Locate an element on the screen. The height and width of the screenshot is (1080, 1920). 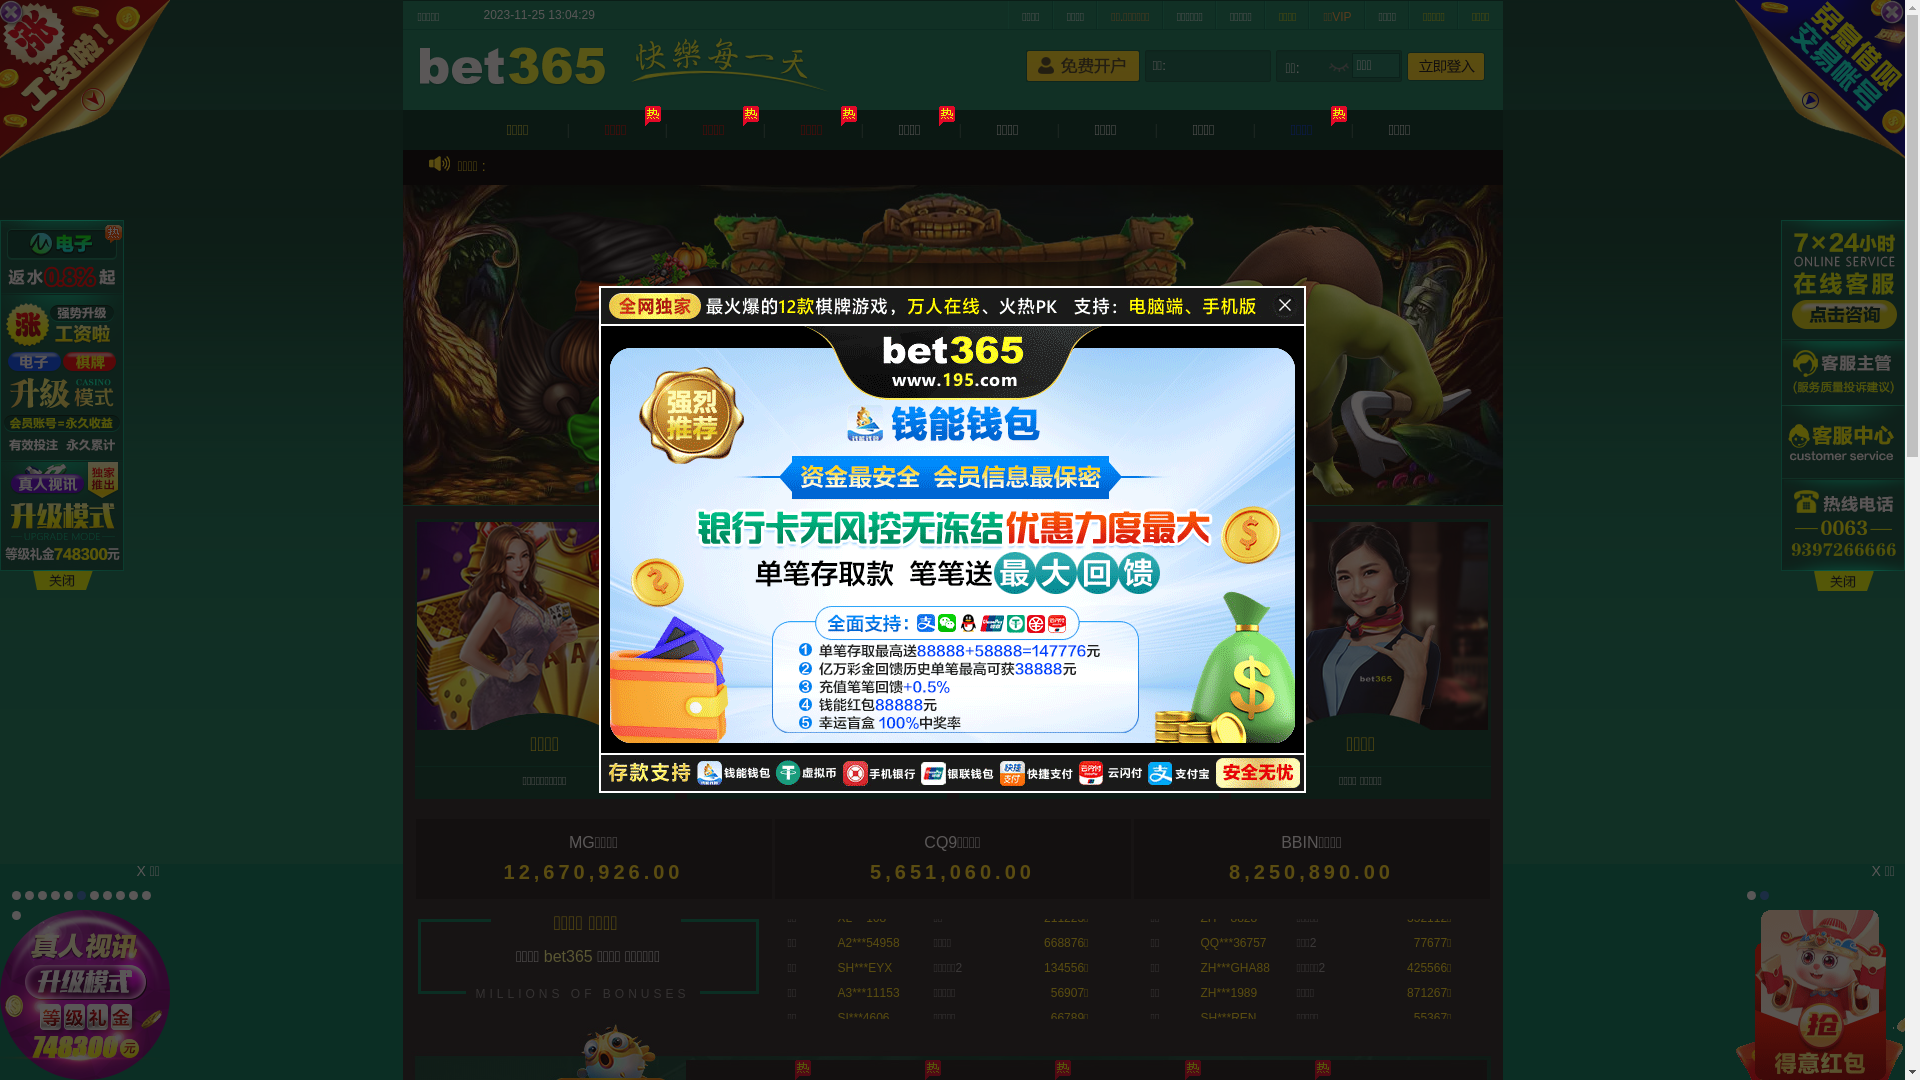
6 is located at coordinates (82, 896).